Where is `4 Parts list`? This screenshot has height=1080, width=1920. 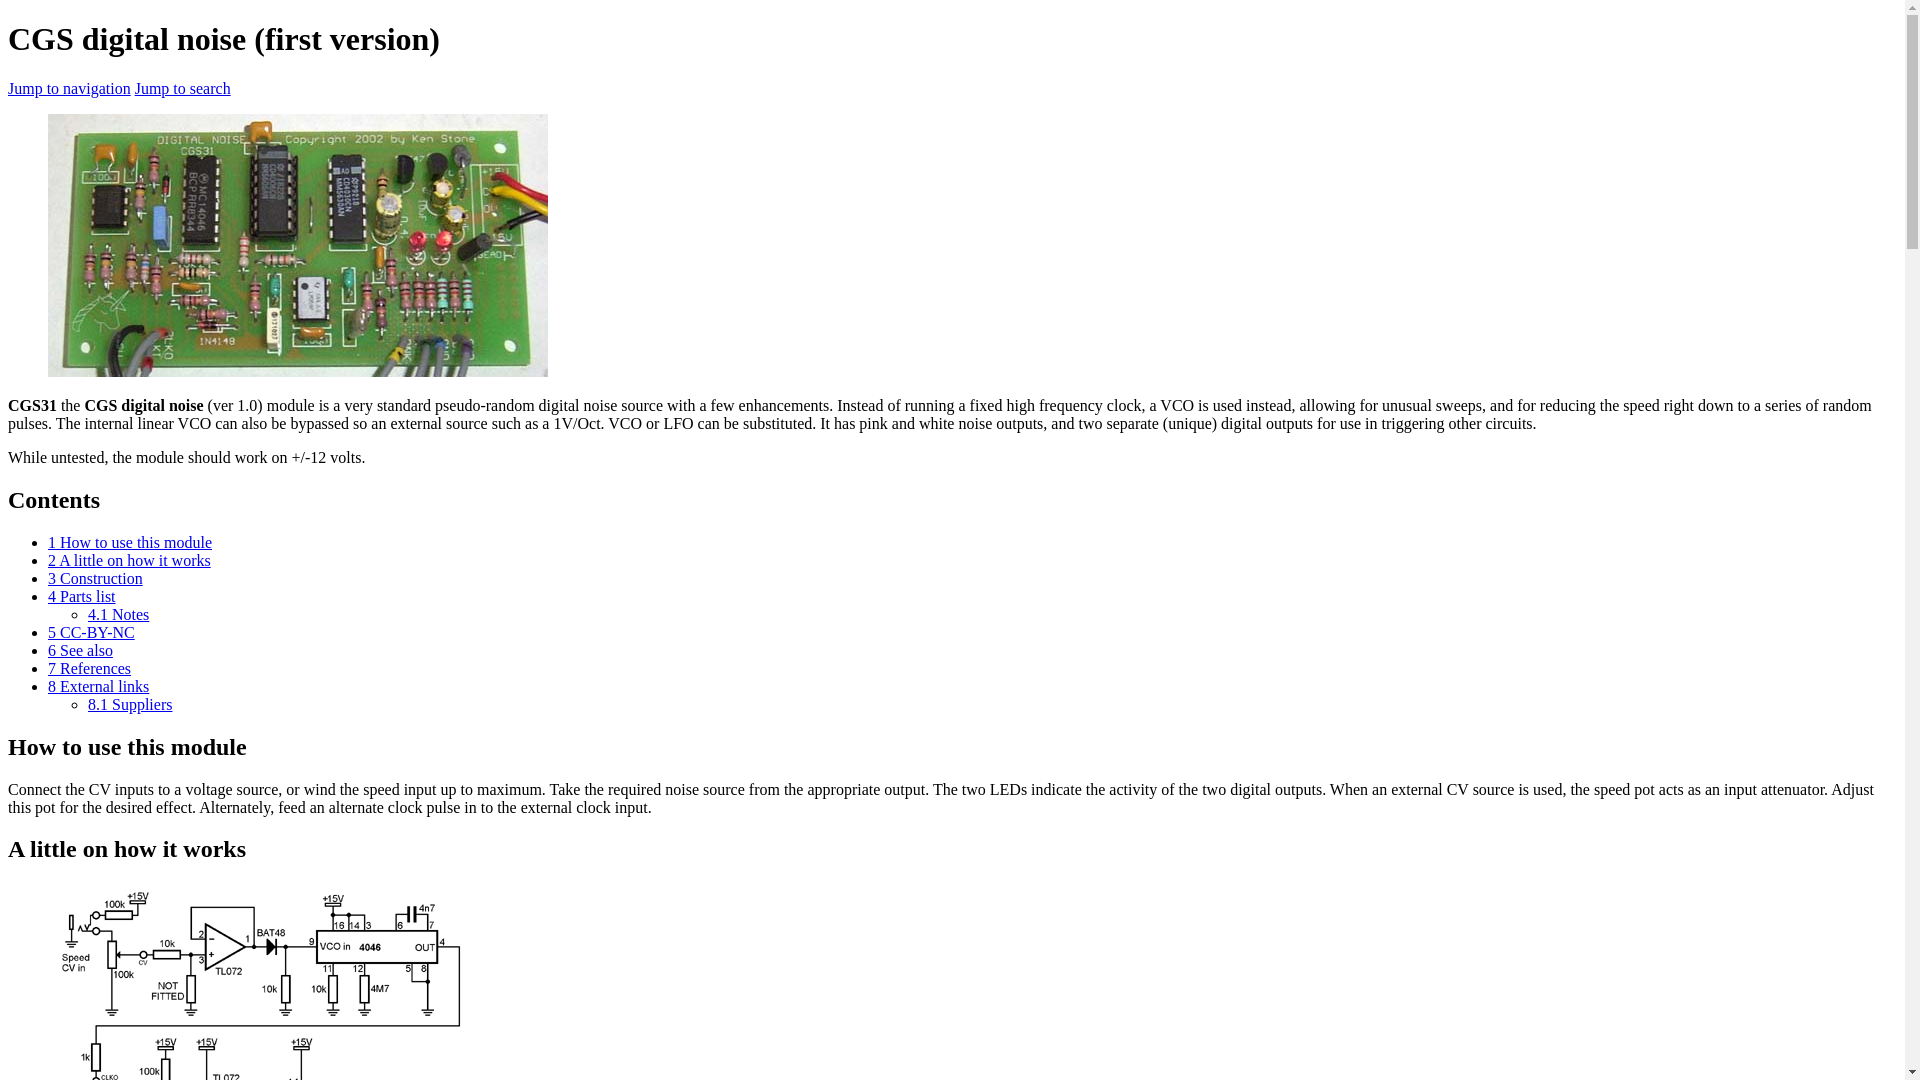
4 Parts list is located at coordinates (82, 596).